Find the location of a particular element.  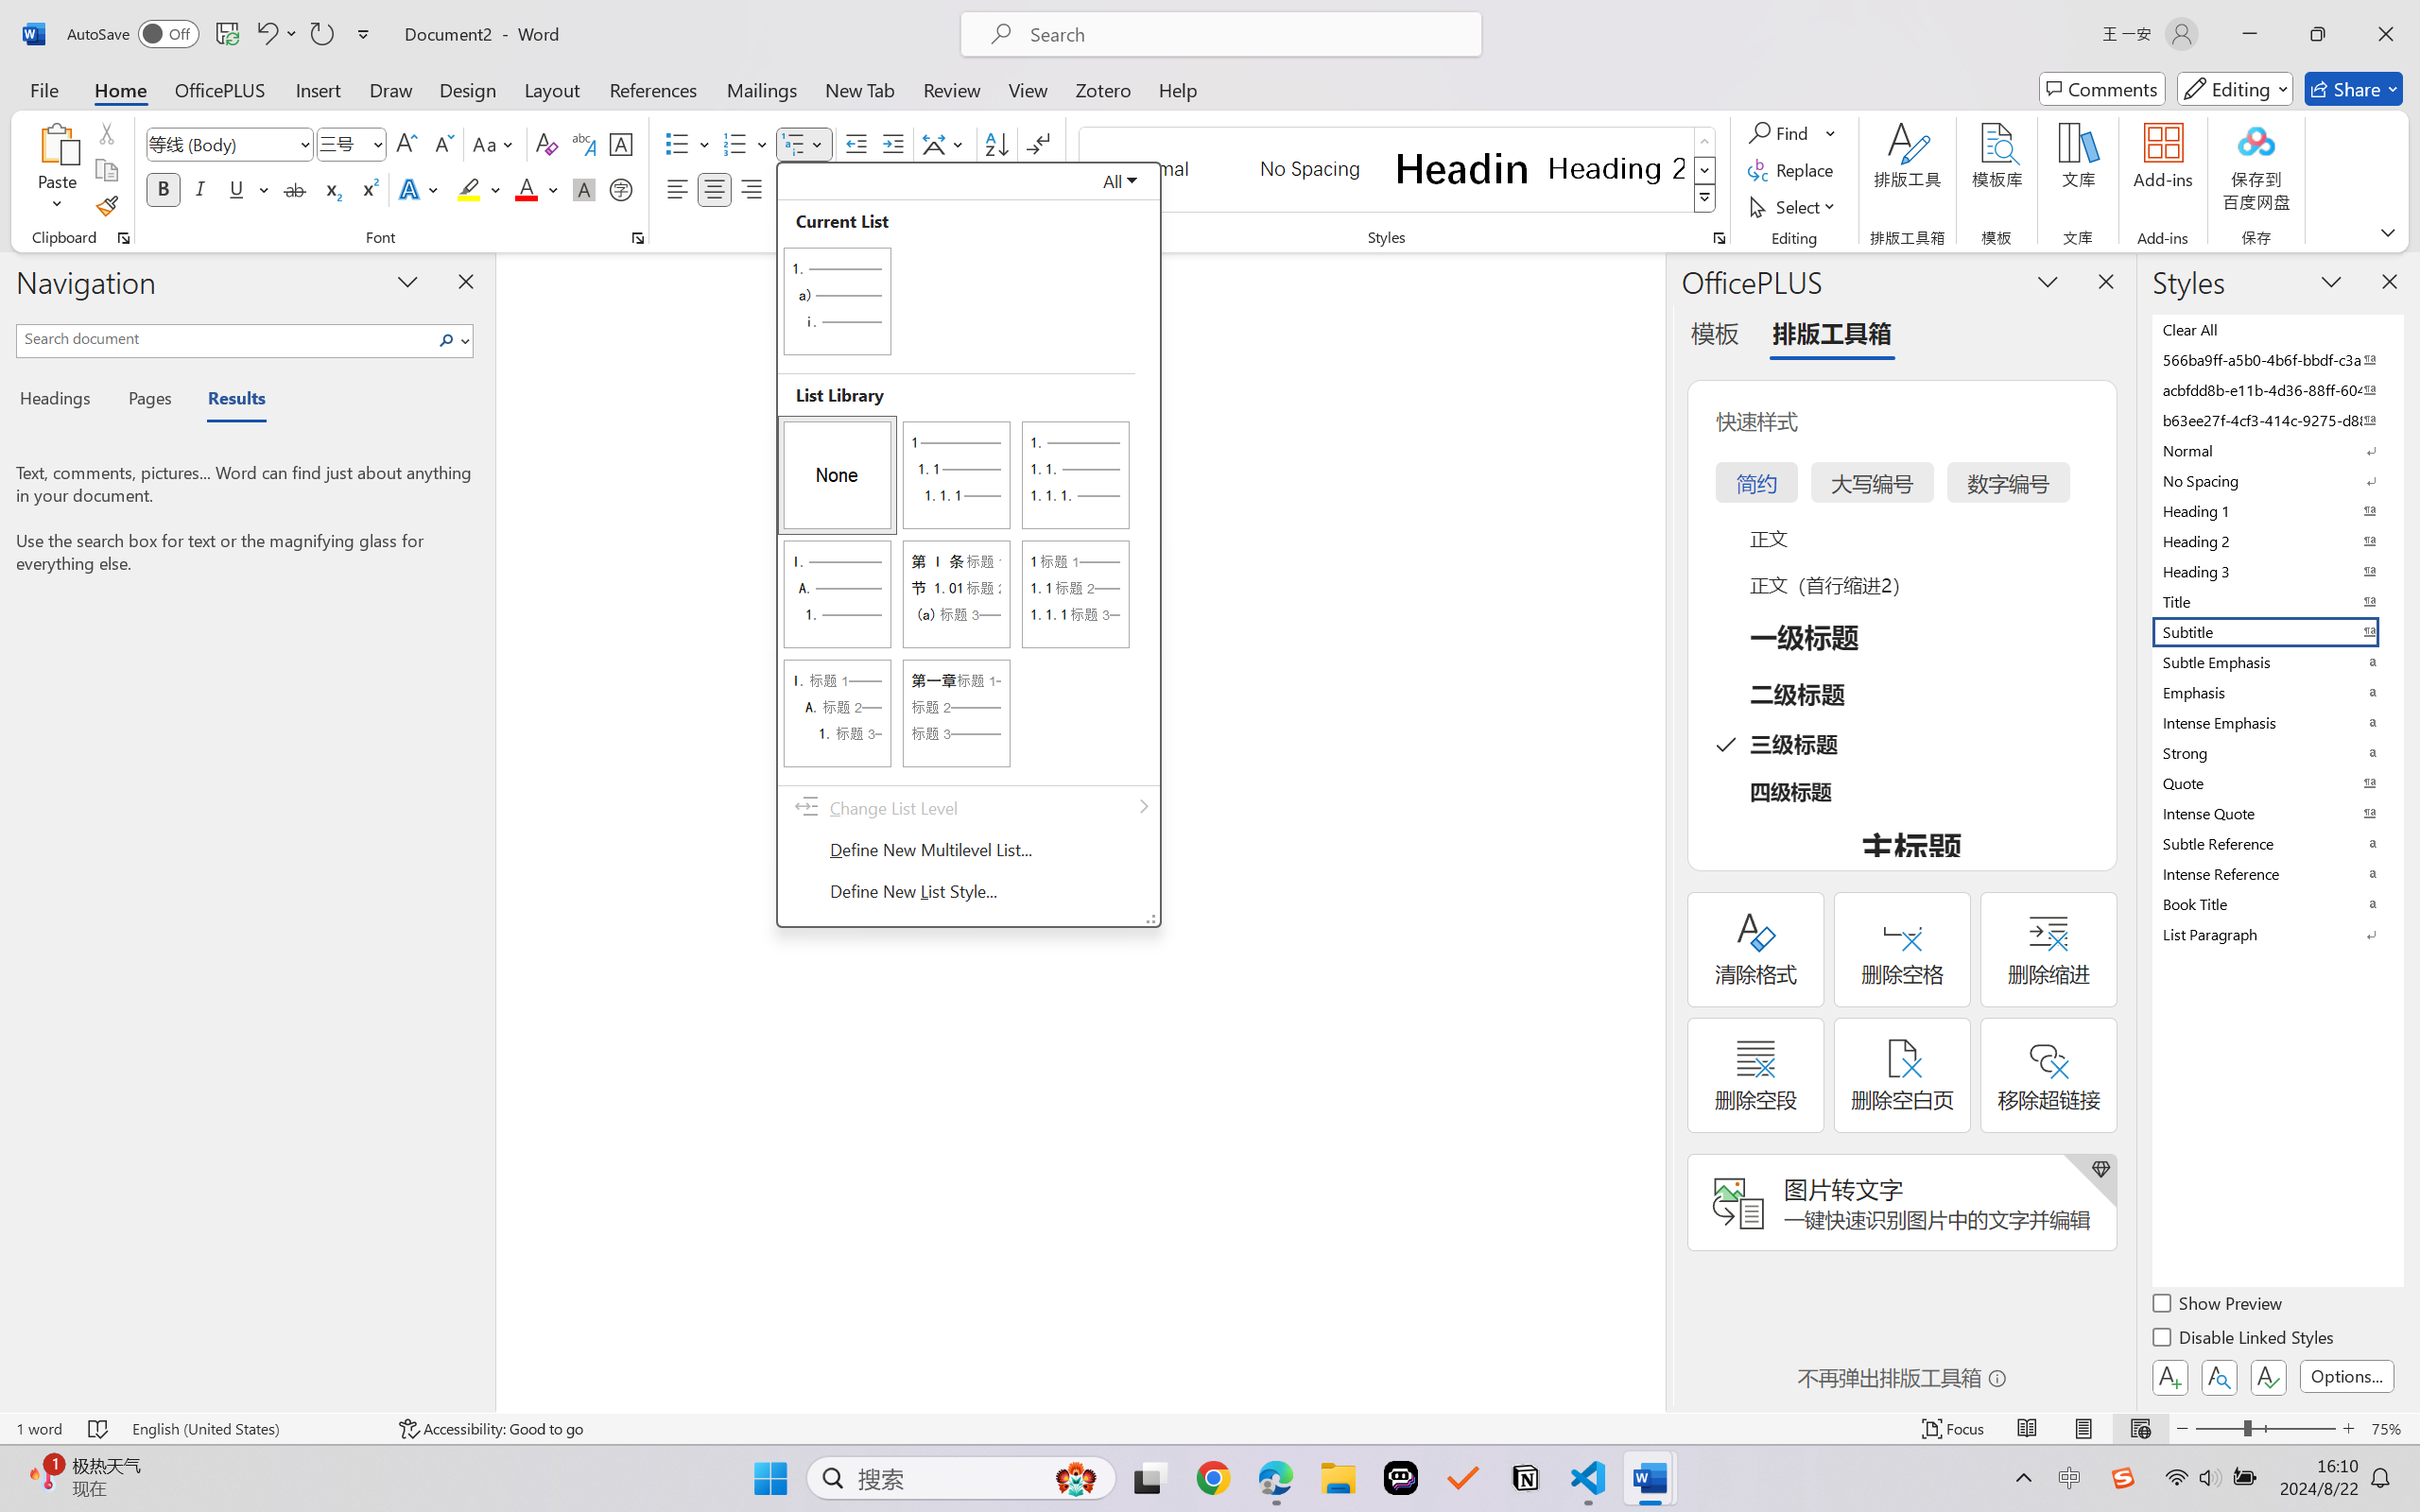

Office Clipboard... is located at coordinates (123, 238).